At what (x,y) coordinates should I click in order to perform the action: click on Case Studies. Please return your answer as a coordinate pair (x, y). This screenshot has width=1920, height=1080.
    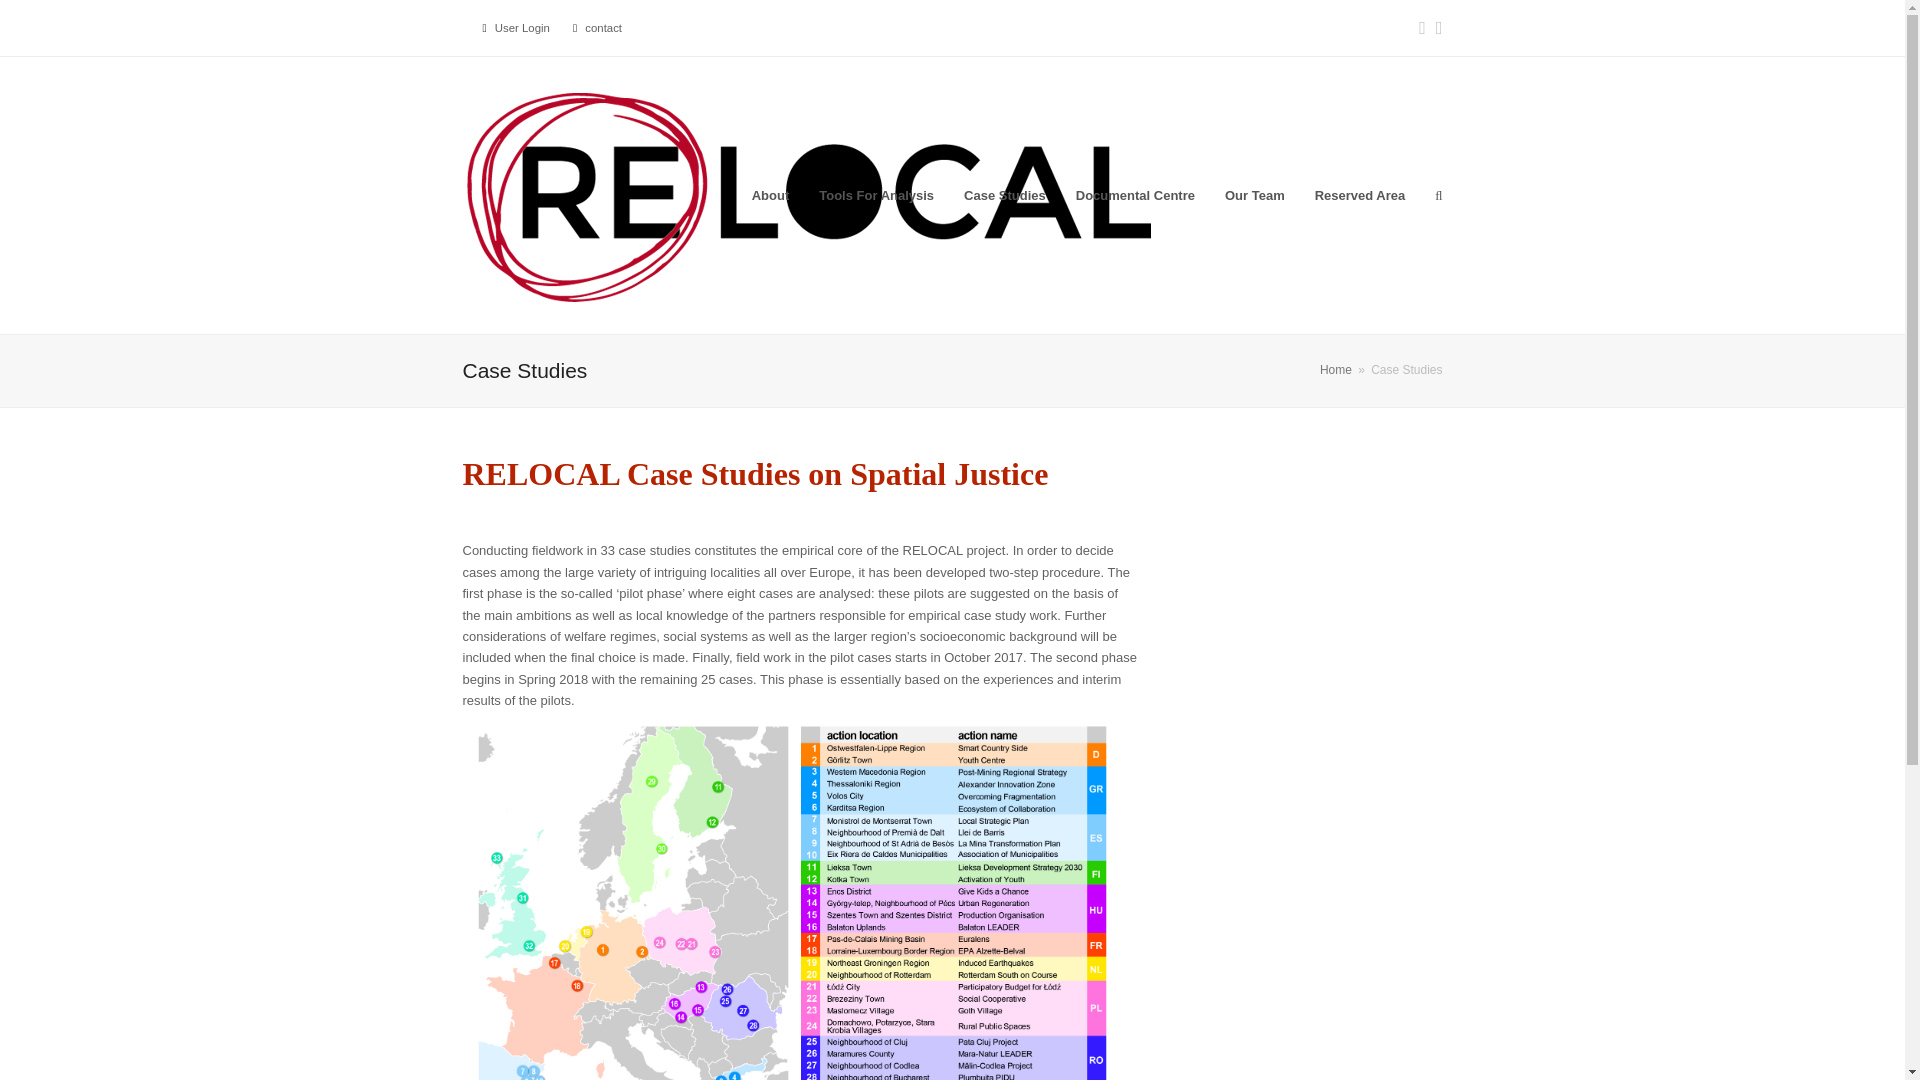
    Looking at the image, I should click on (1004, 194).